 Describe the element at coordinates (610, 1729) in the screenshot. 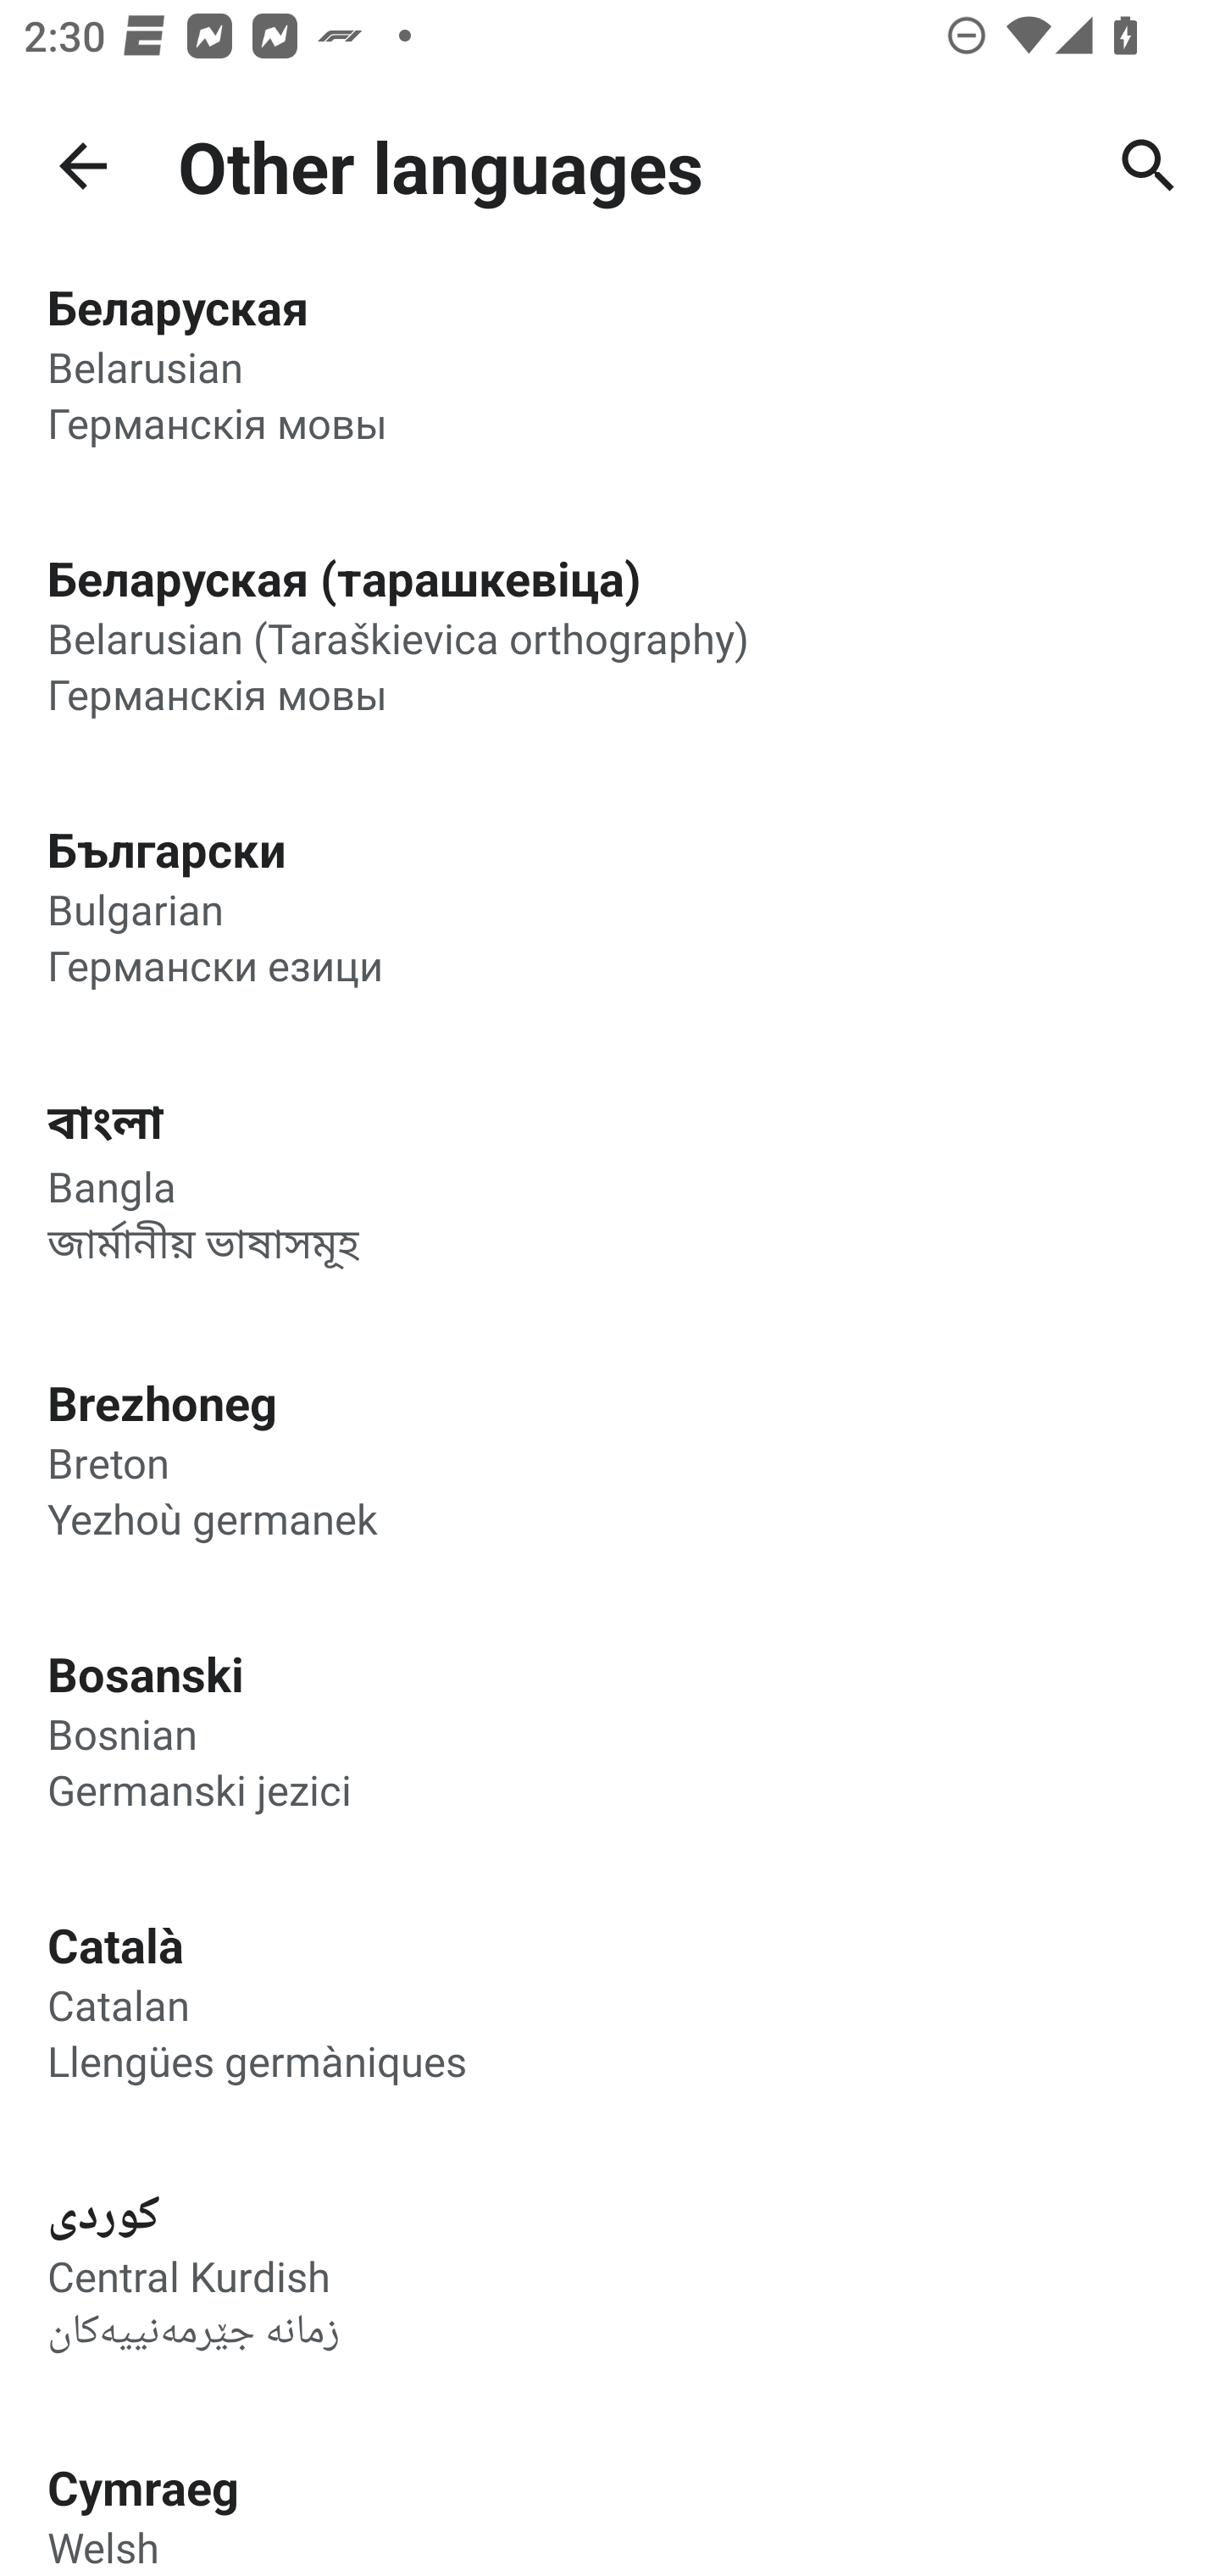

I see `Bosanski Bosnian Germanski jezici` at that location.